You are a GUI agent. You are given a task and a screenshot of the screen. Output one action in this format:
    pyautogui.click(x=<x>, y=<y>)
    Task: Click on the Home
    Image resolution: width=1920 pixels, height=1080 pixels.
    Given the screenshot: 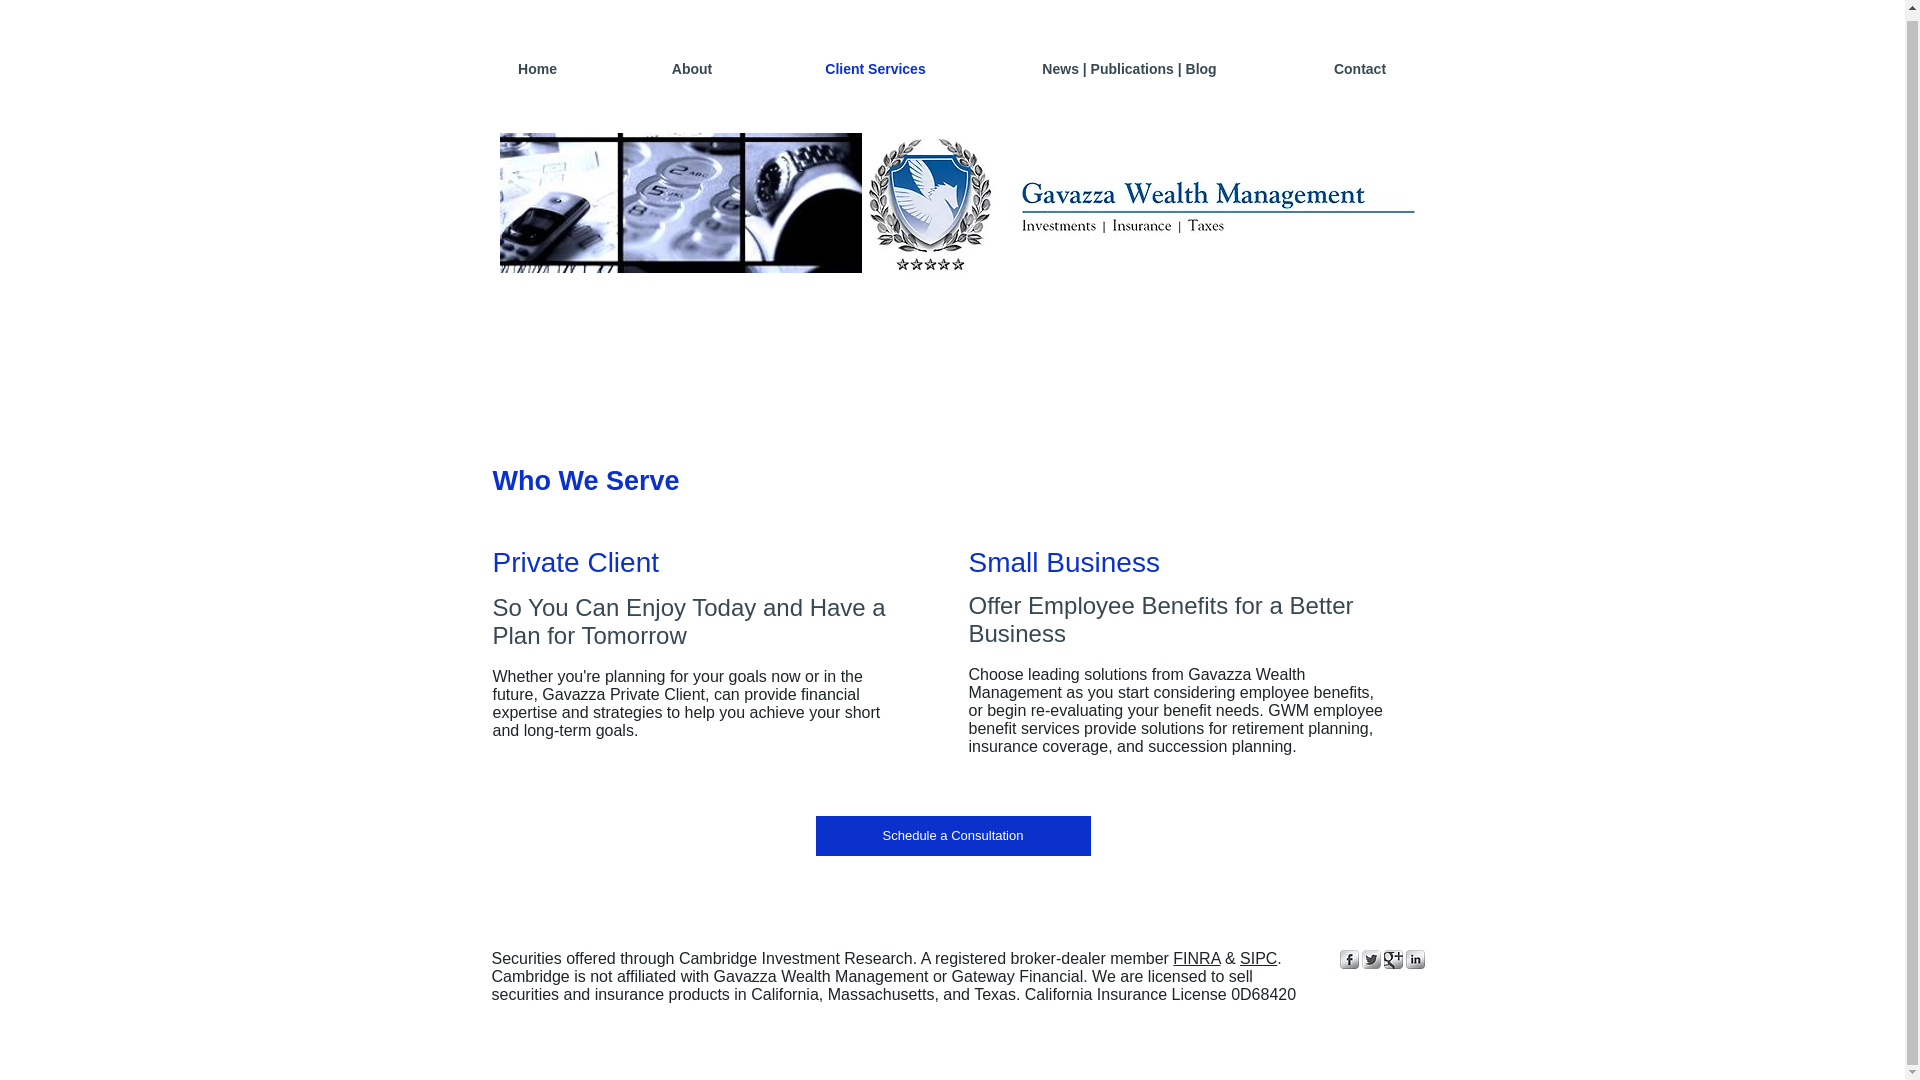 What is the action you would take?
    pyautogui.click(x=537, y=70)
    